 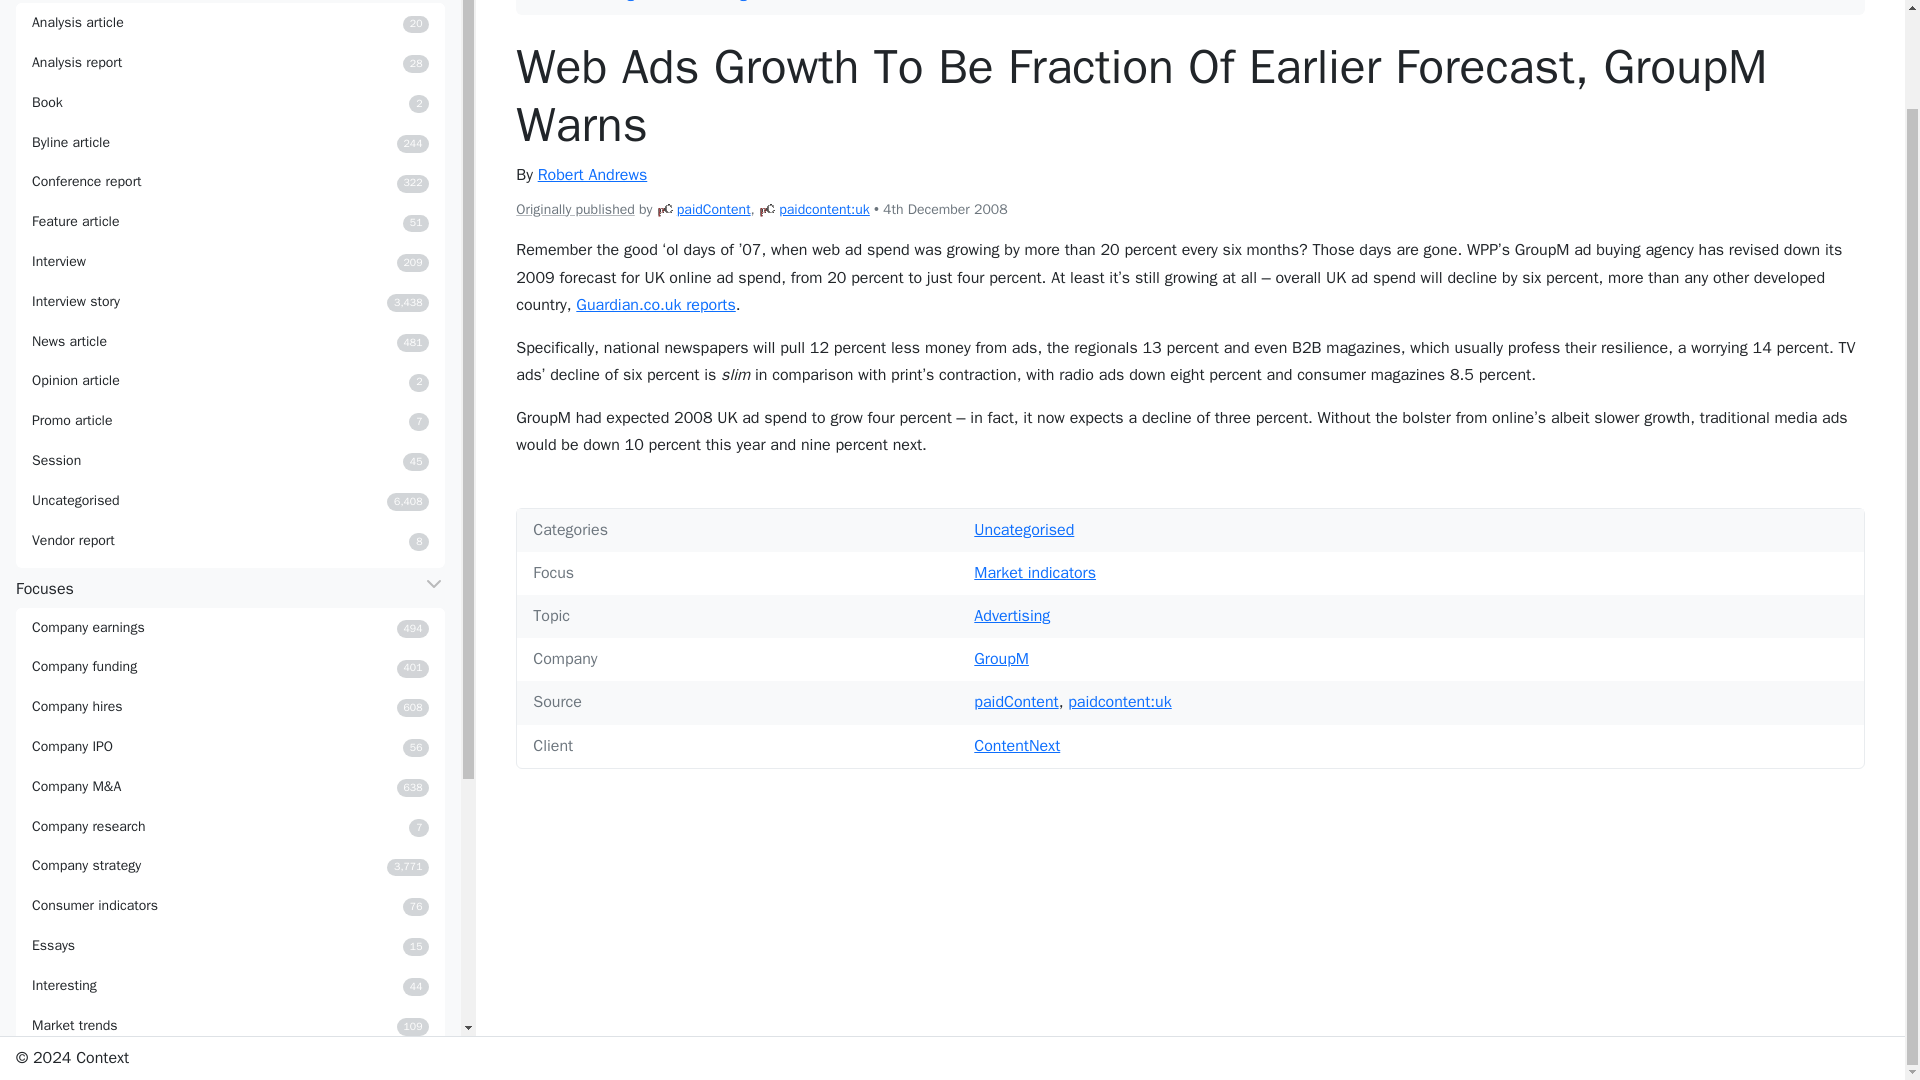 I want to click on View all posts in paidcontent:uk, so click(x=230, y=706).